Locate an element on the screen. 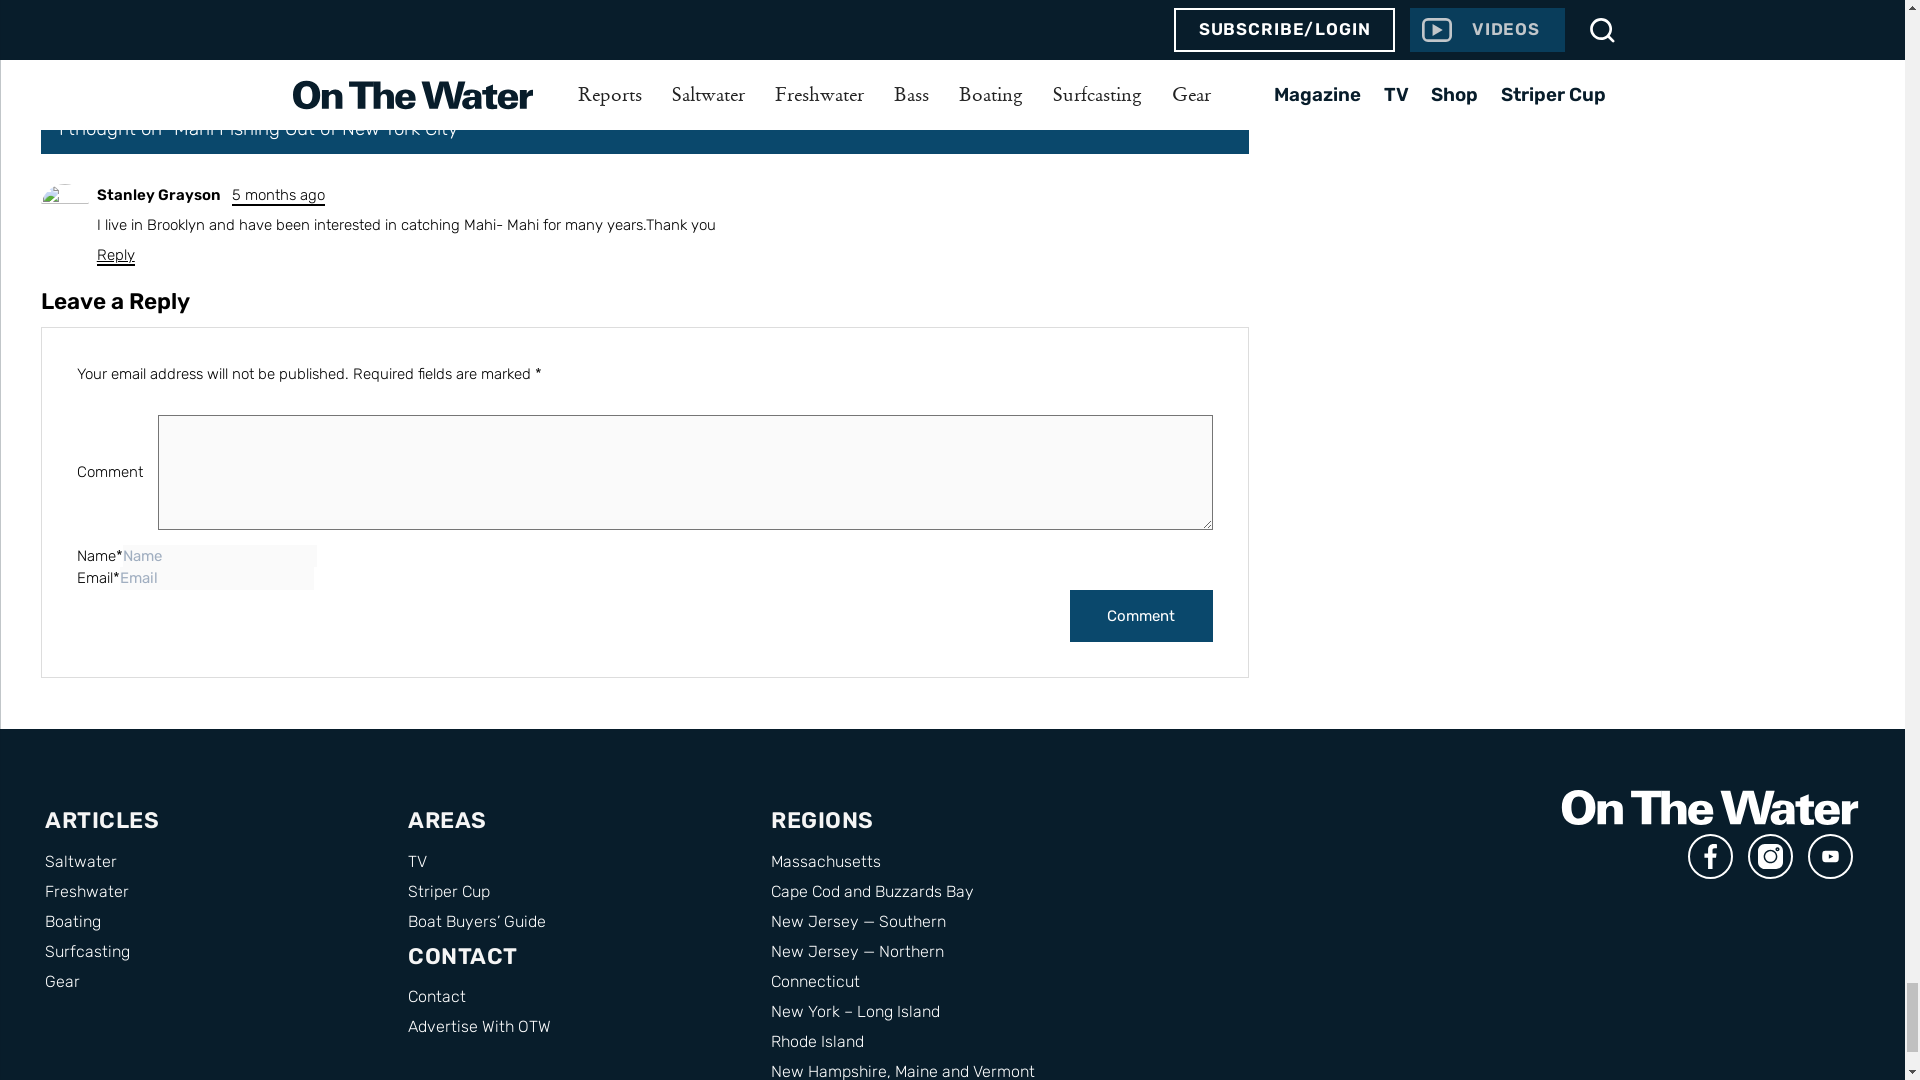  Comment is located at coordinates (1141, 616).